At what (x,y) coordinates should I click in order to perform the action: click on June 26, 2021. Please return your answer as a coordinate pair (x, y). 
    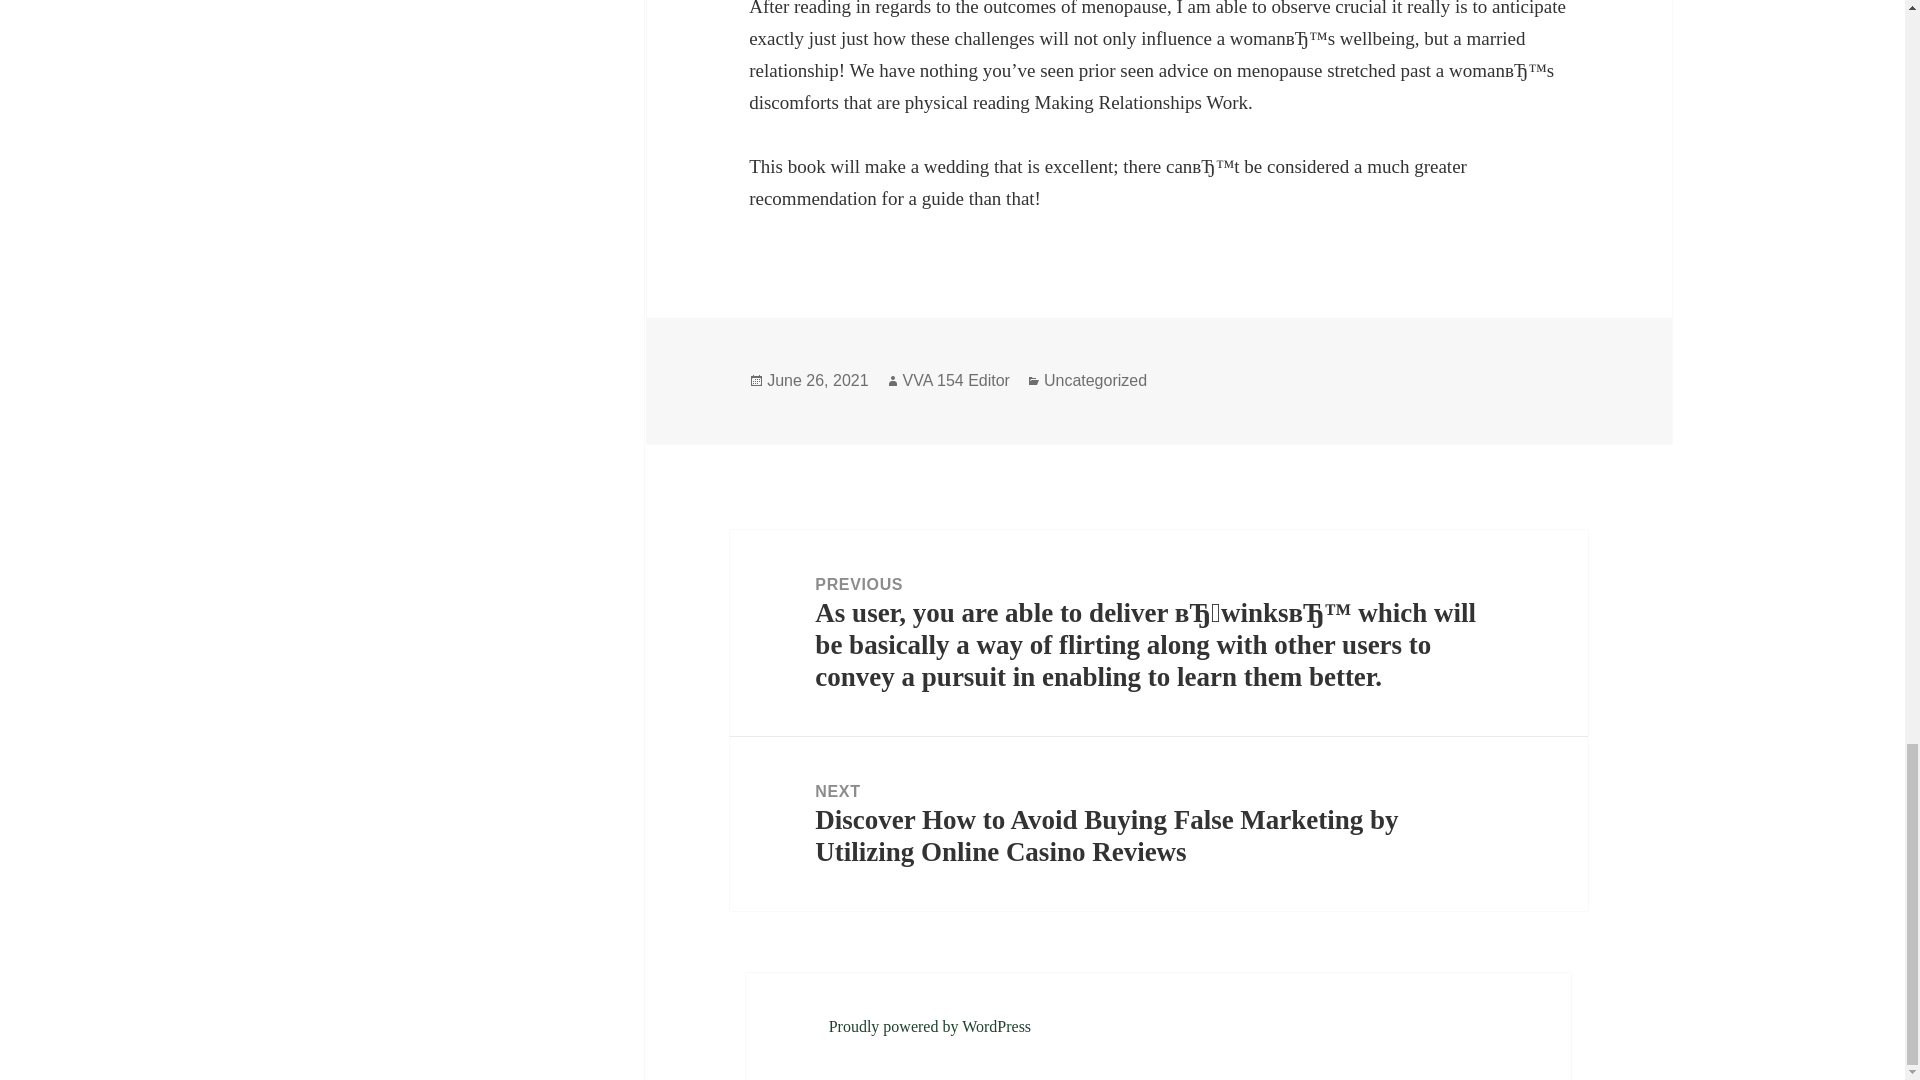
    Looking at the image, I should click on (816, 380).